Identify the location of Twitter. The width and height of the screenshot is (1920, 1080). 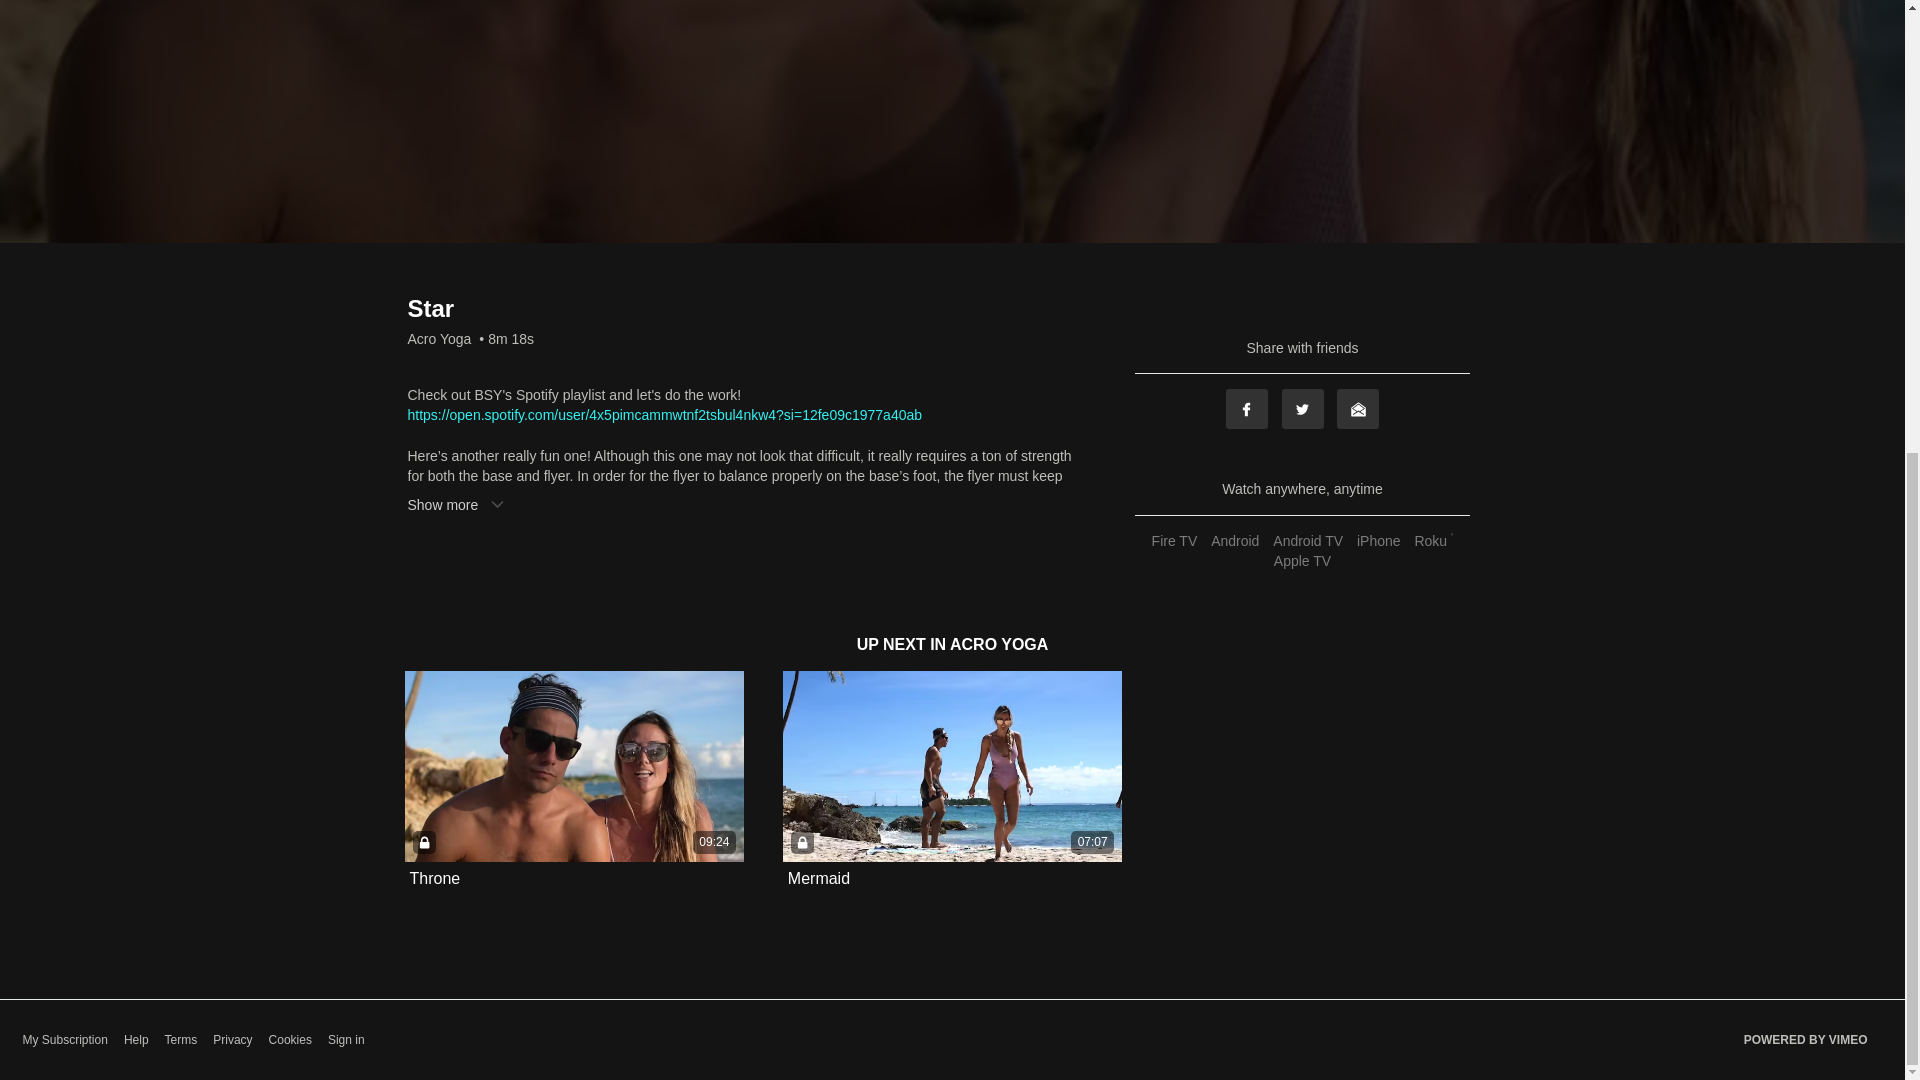
(1303, 408).